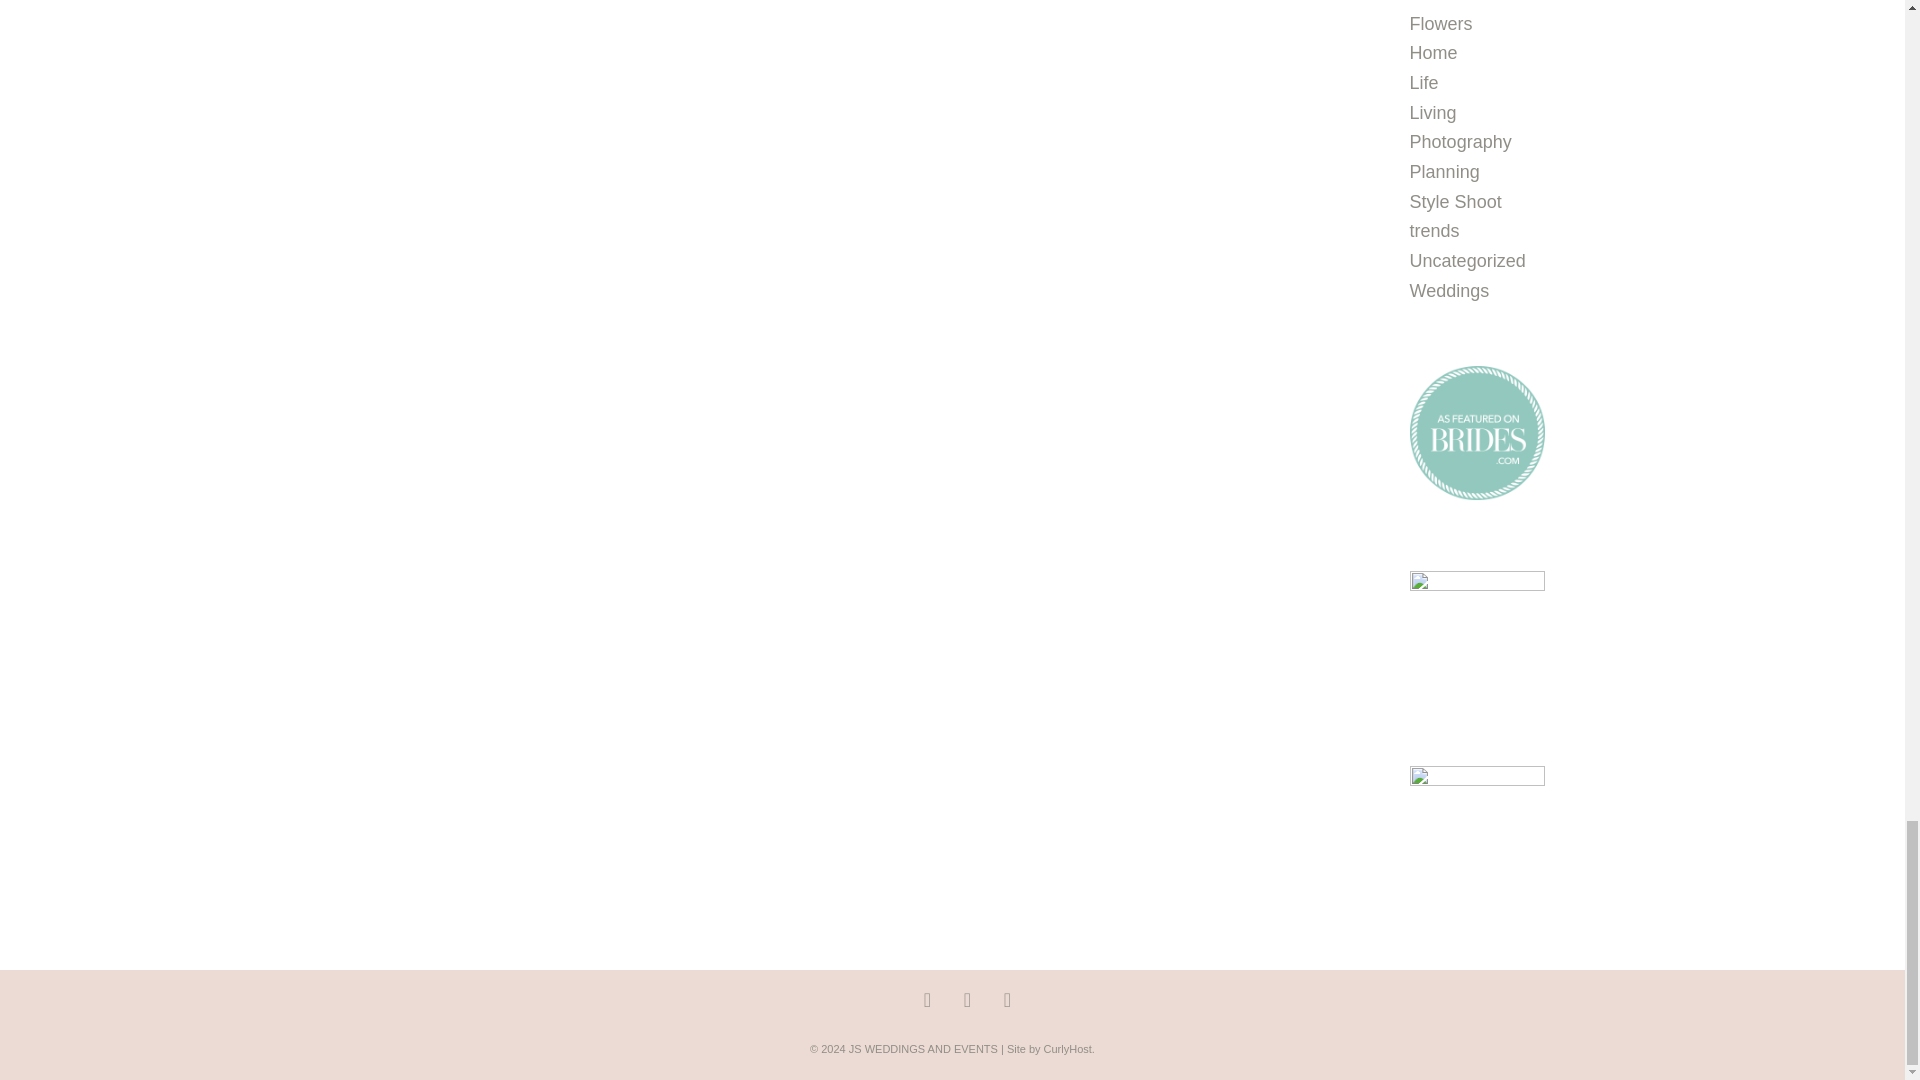 The height and width of the screenshot is (1080, 1920). Describe the element at coordinates (968, 999) in the screenshot. I see `Facebook` at that location.